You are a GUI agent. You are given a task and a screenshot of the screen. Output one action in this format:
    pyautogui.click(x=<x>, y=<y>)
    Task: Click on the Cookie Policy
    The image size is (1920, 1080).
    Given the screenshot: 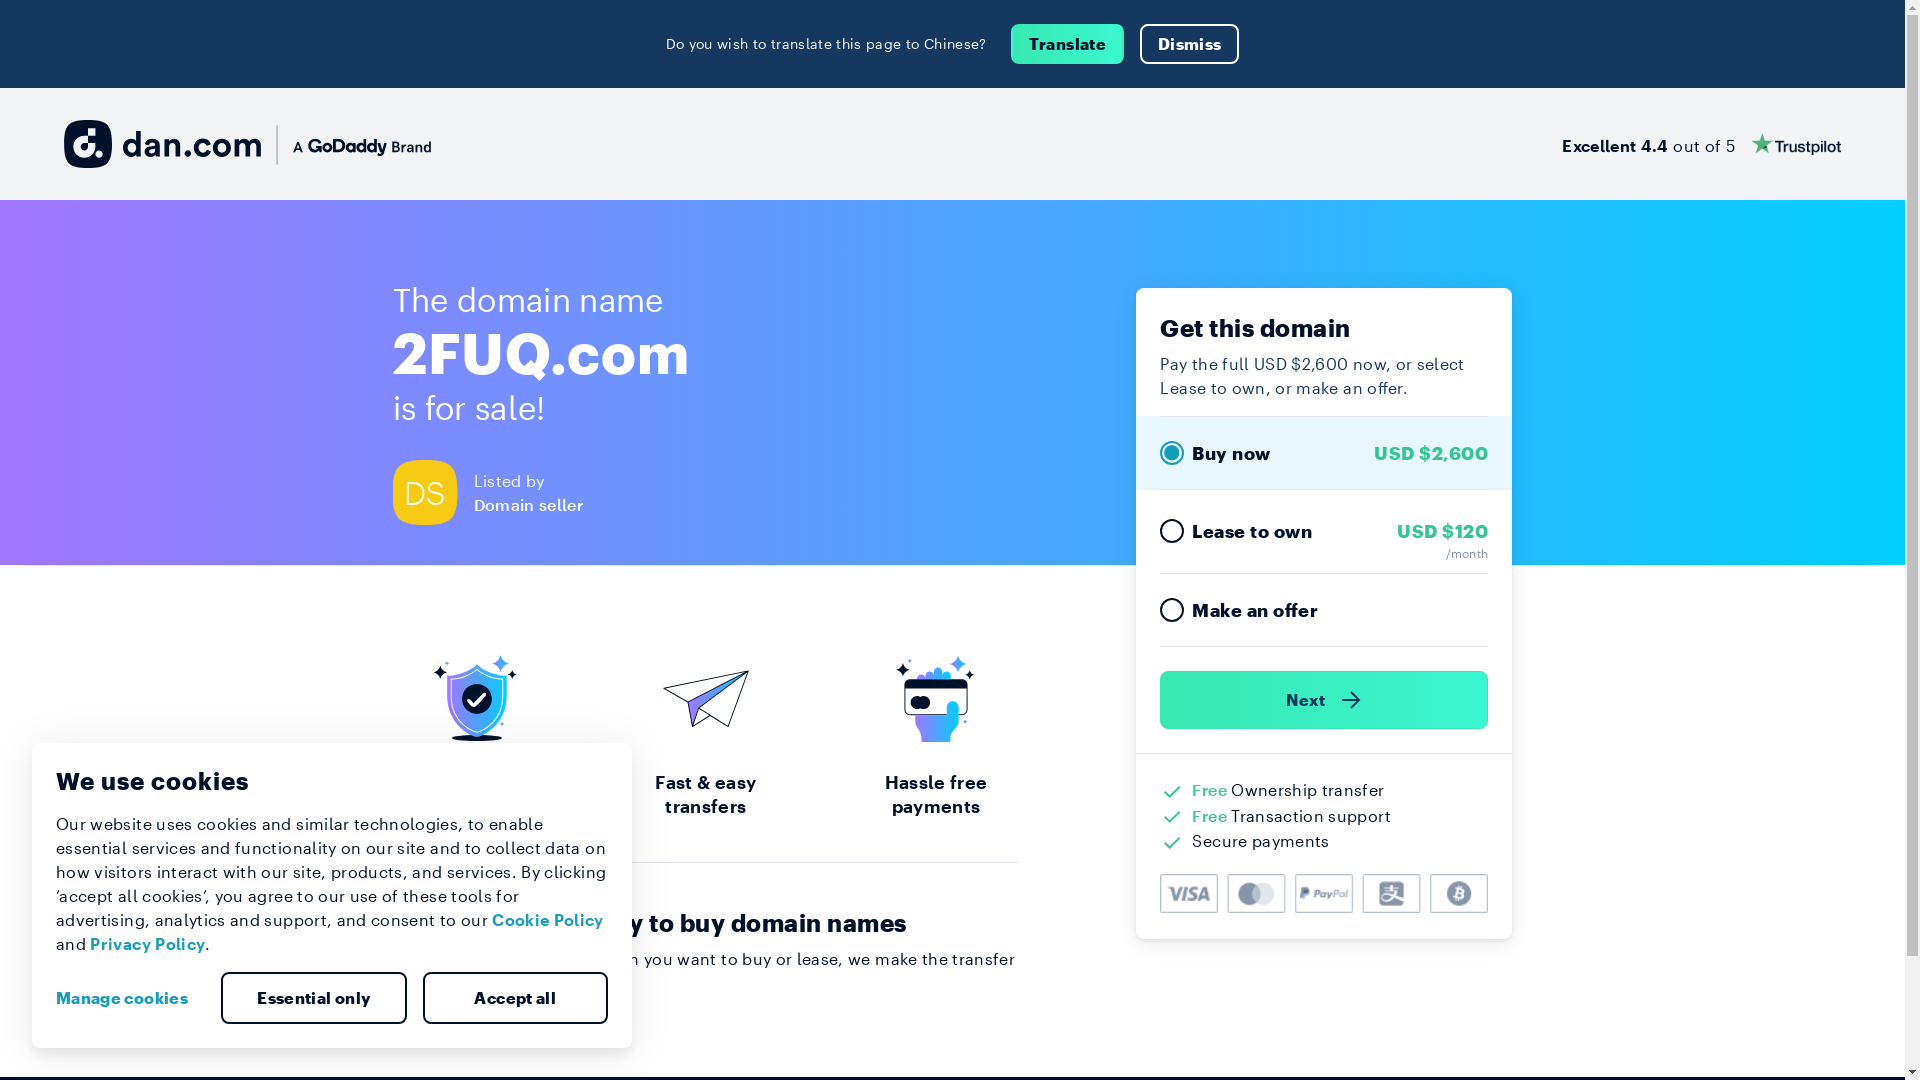 What is the action you would take?
    pyautogui.click(x=548, y=920)
    